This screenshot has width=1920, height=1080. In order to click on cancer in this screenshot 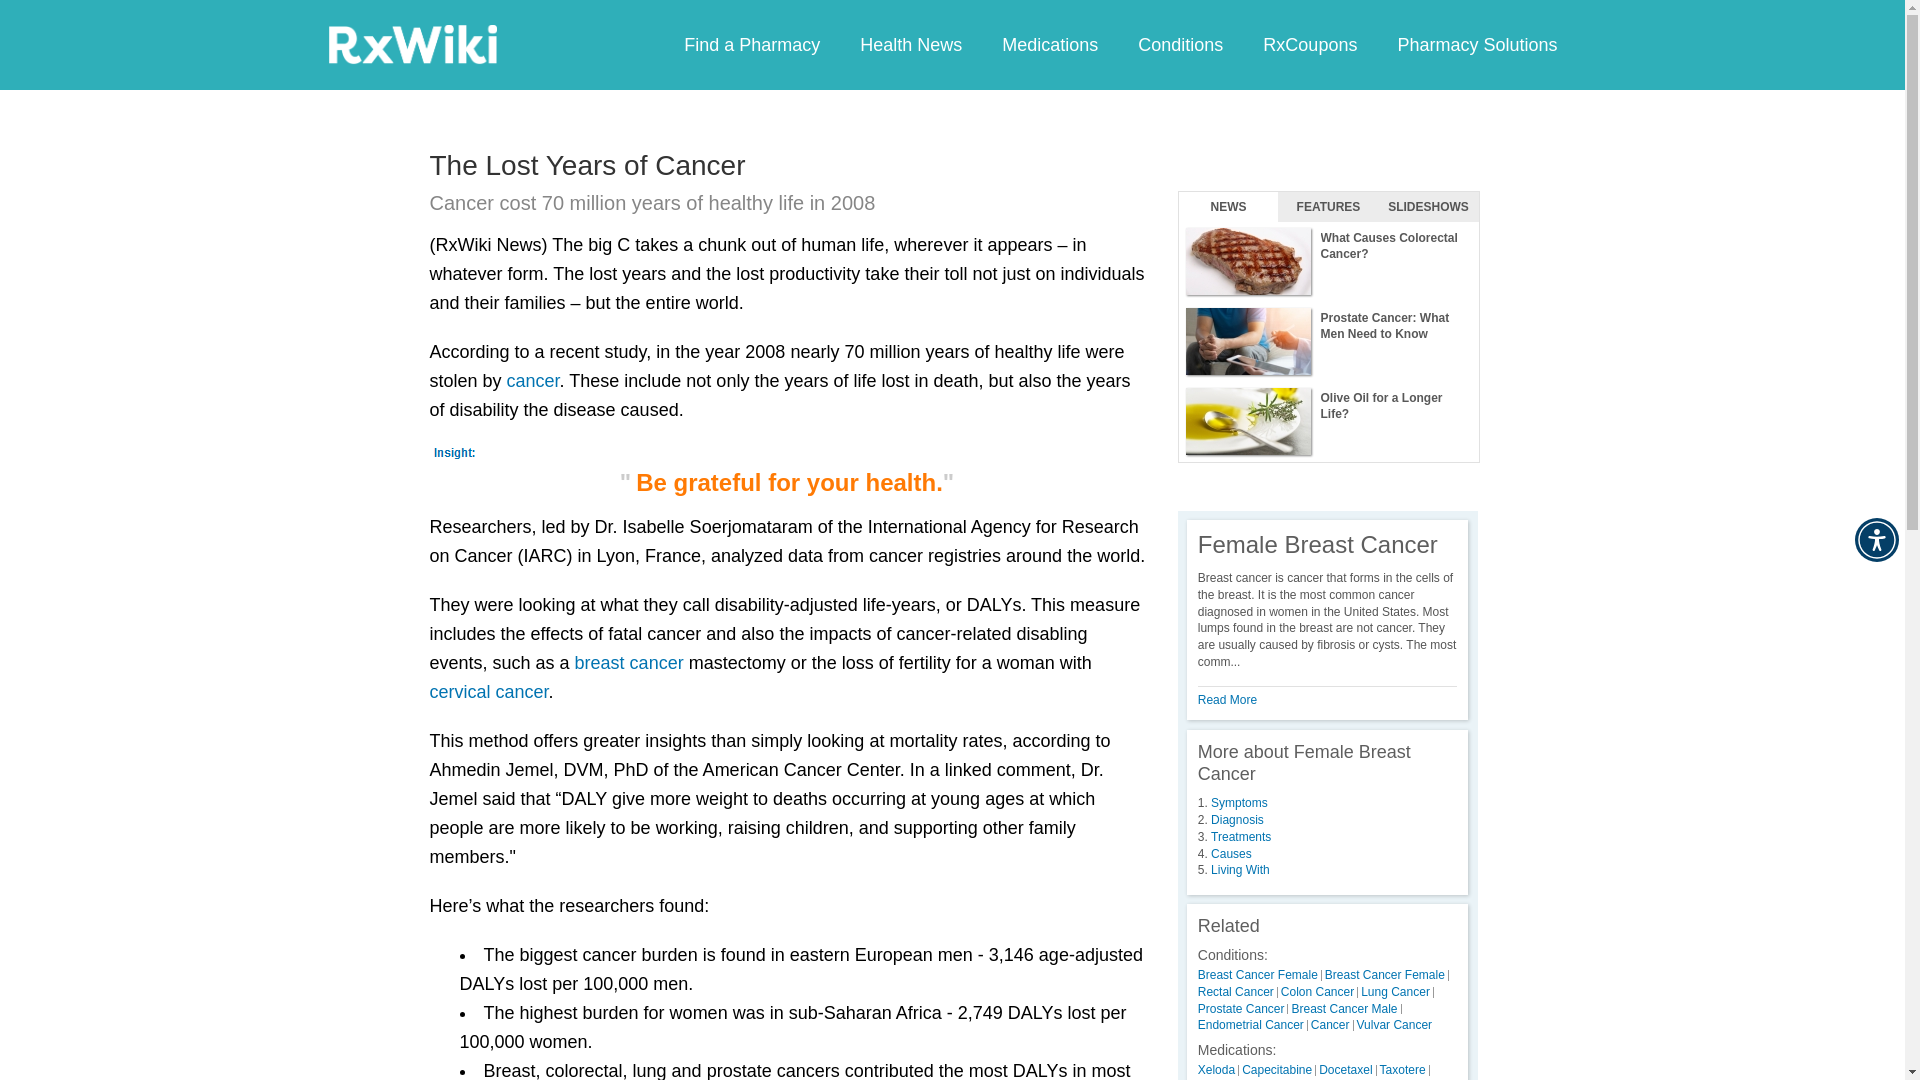, I will do `click(533, 380)`.